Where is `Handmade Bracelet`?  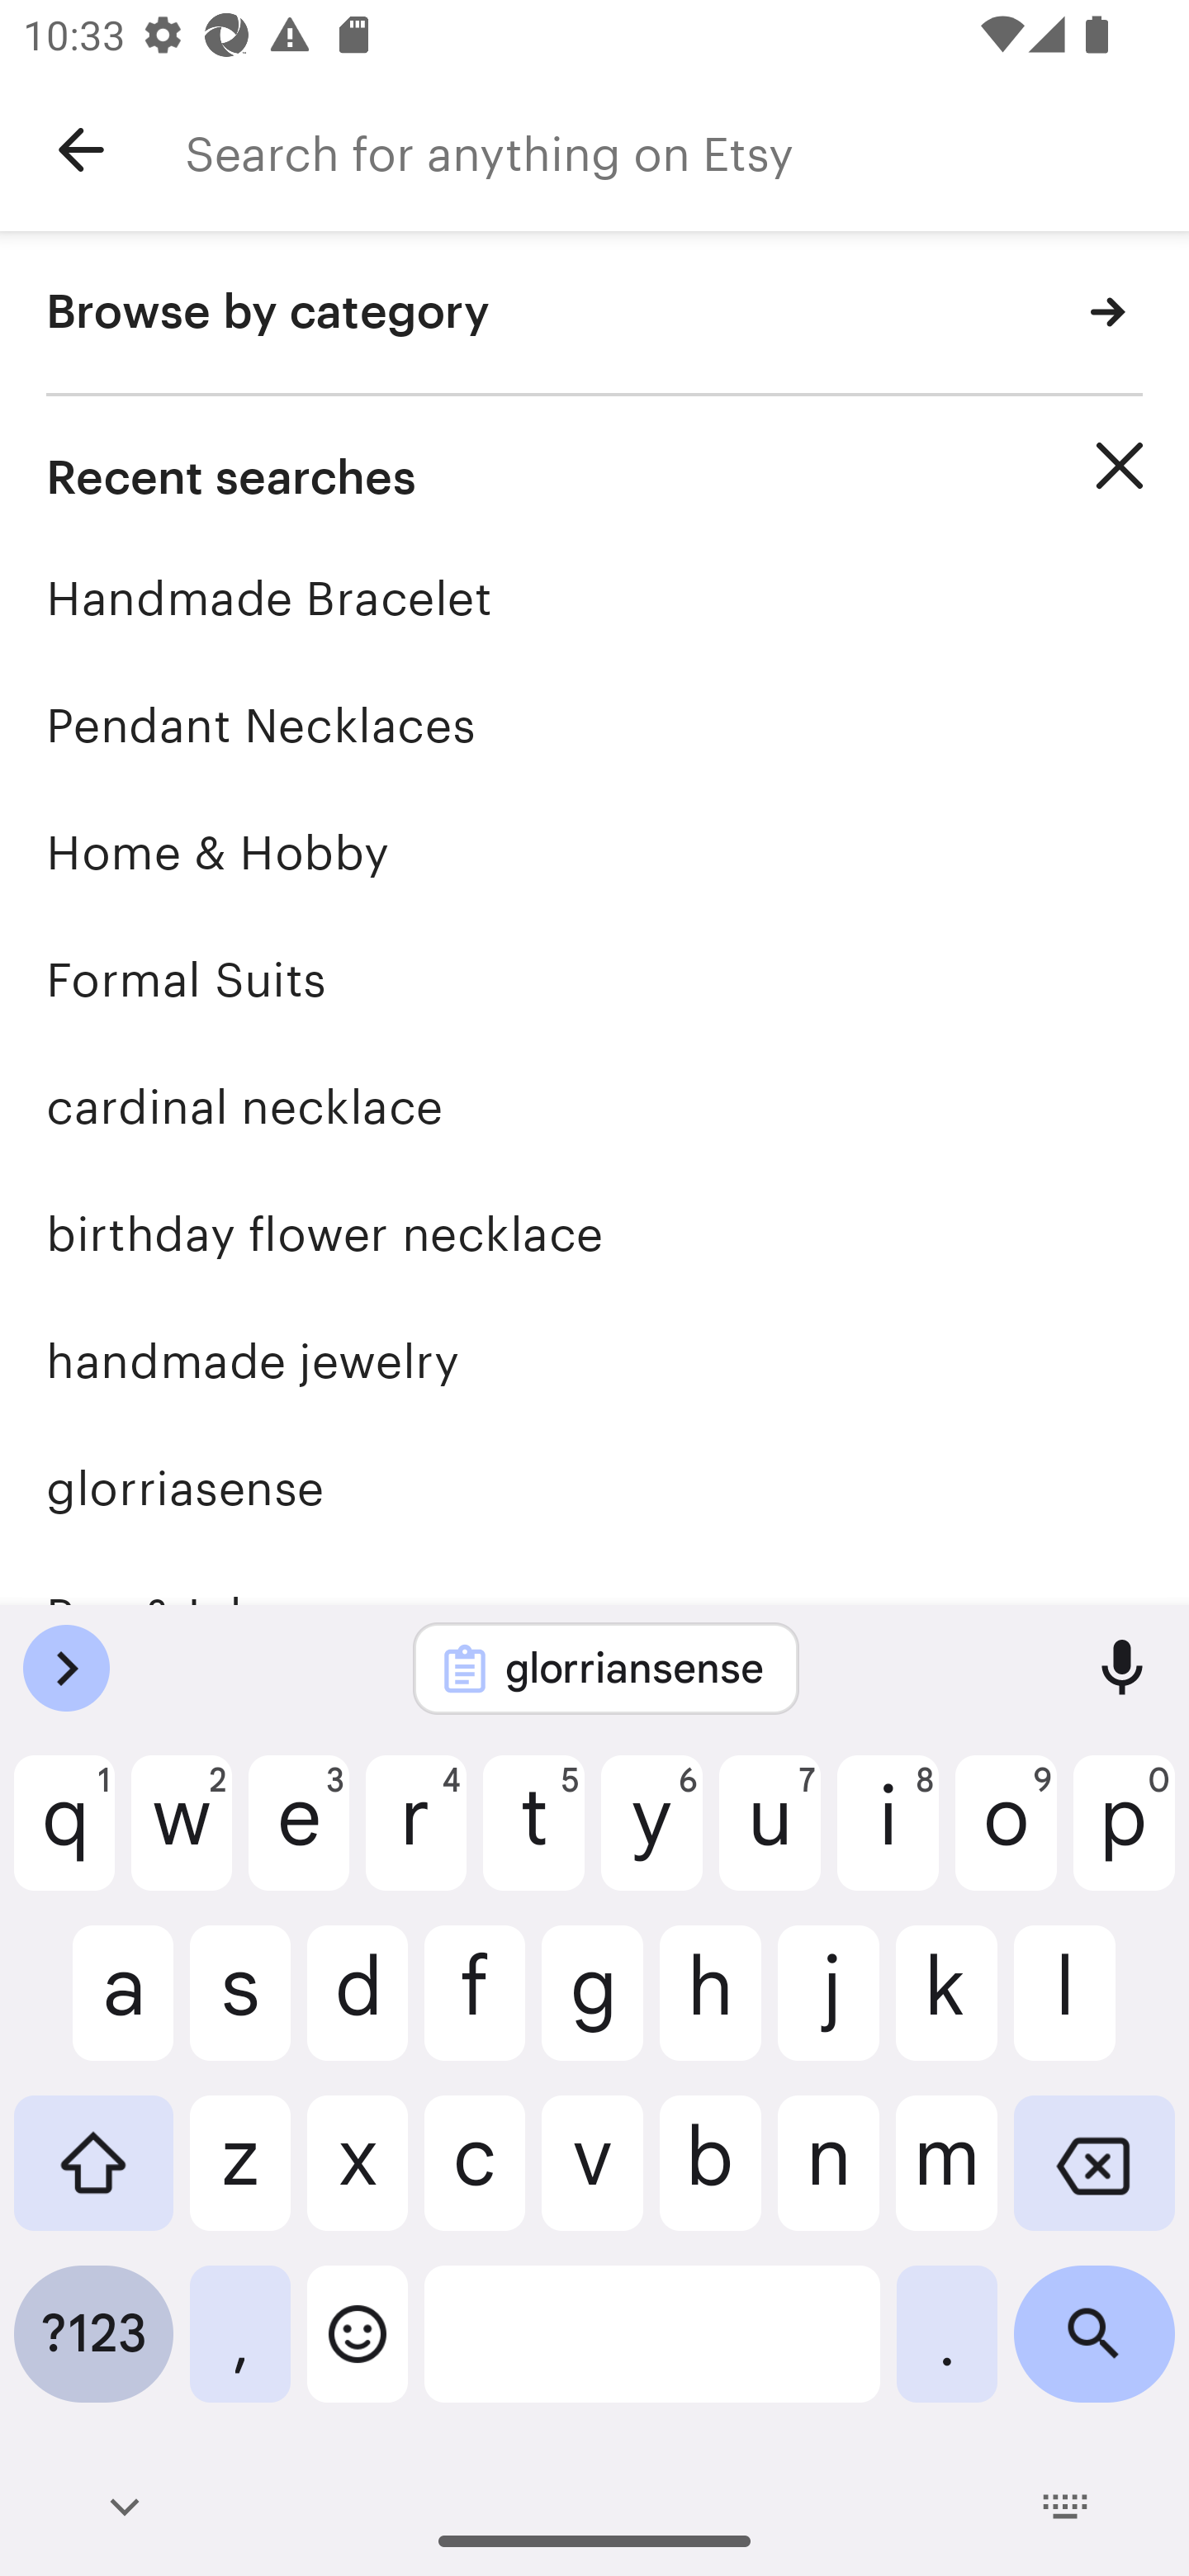 Handmade Bracelet is located at coordinates (594, 598).